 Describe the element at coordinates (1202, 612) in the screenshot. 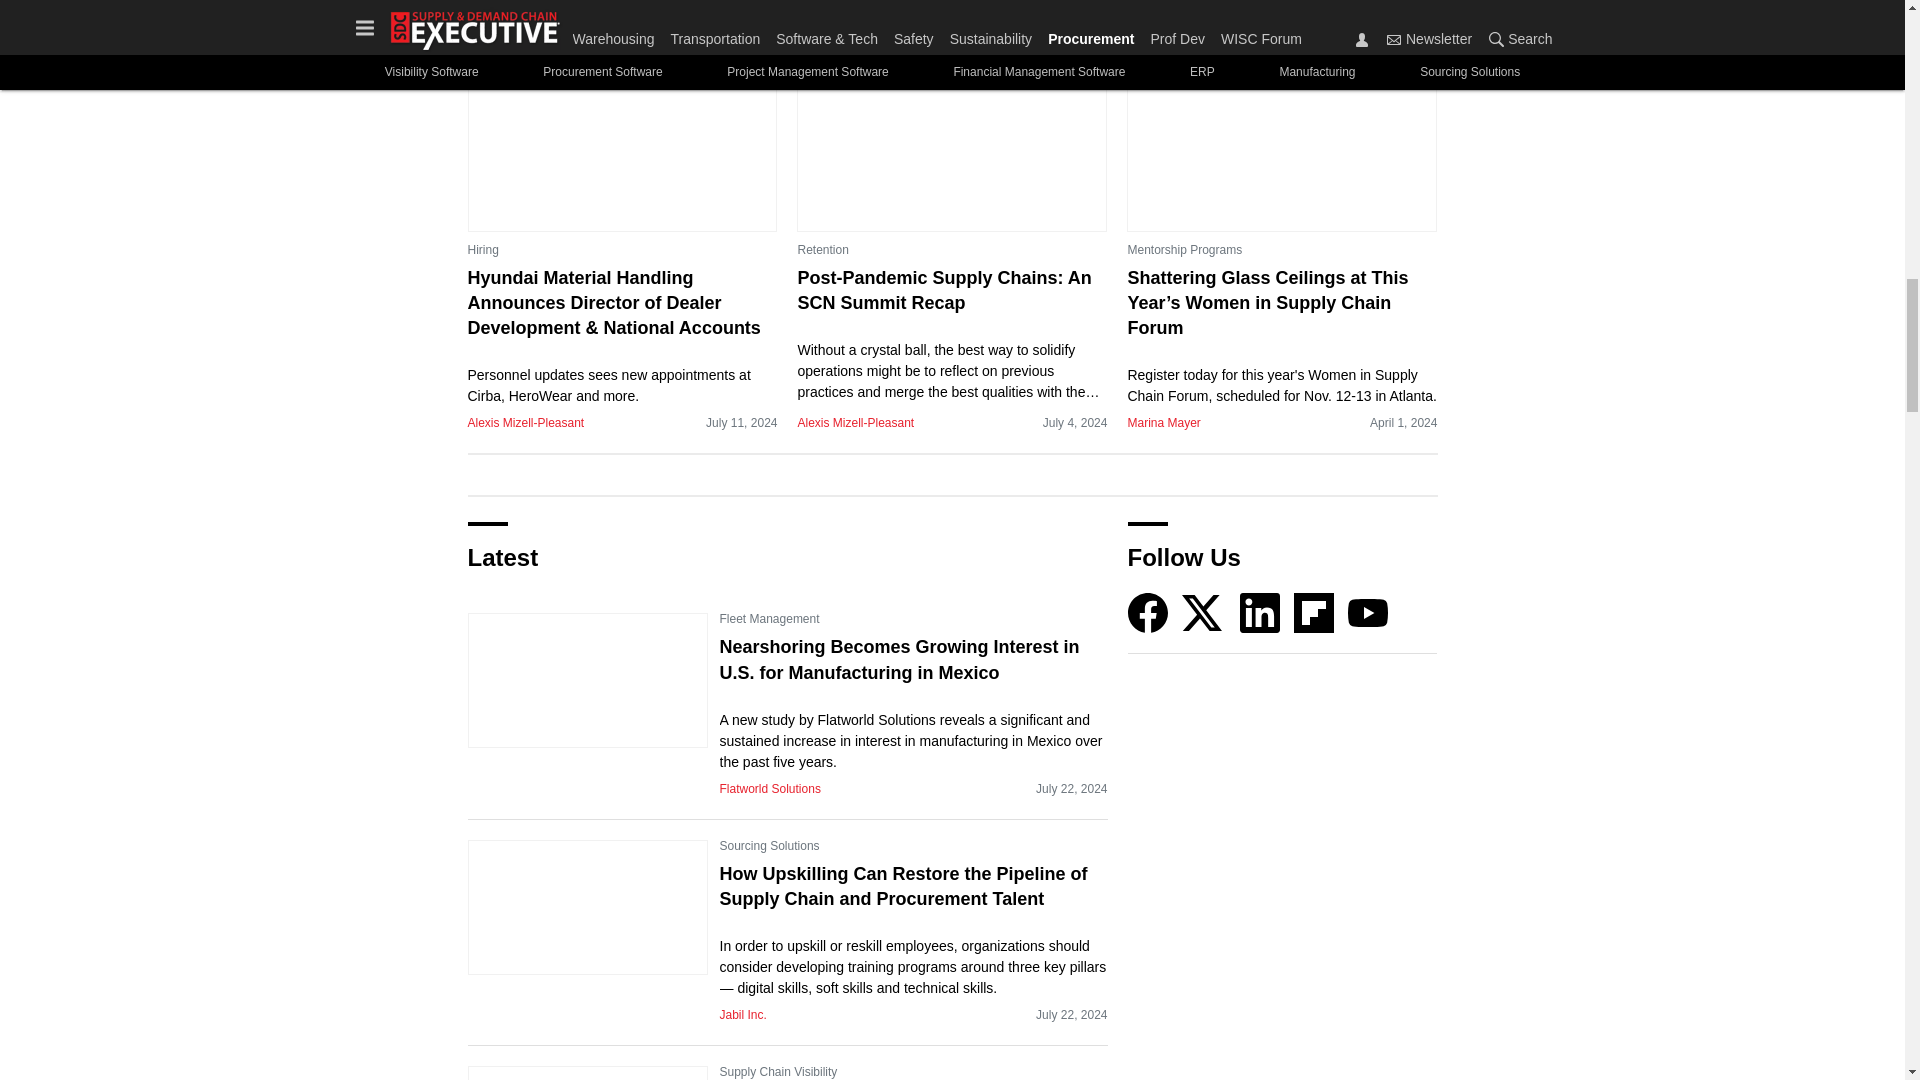

I see `Twitter X icon` at that location.